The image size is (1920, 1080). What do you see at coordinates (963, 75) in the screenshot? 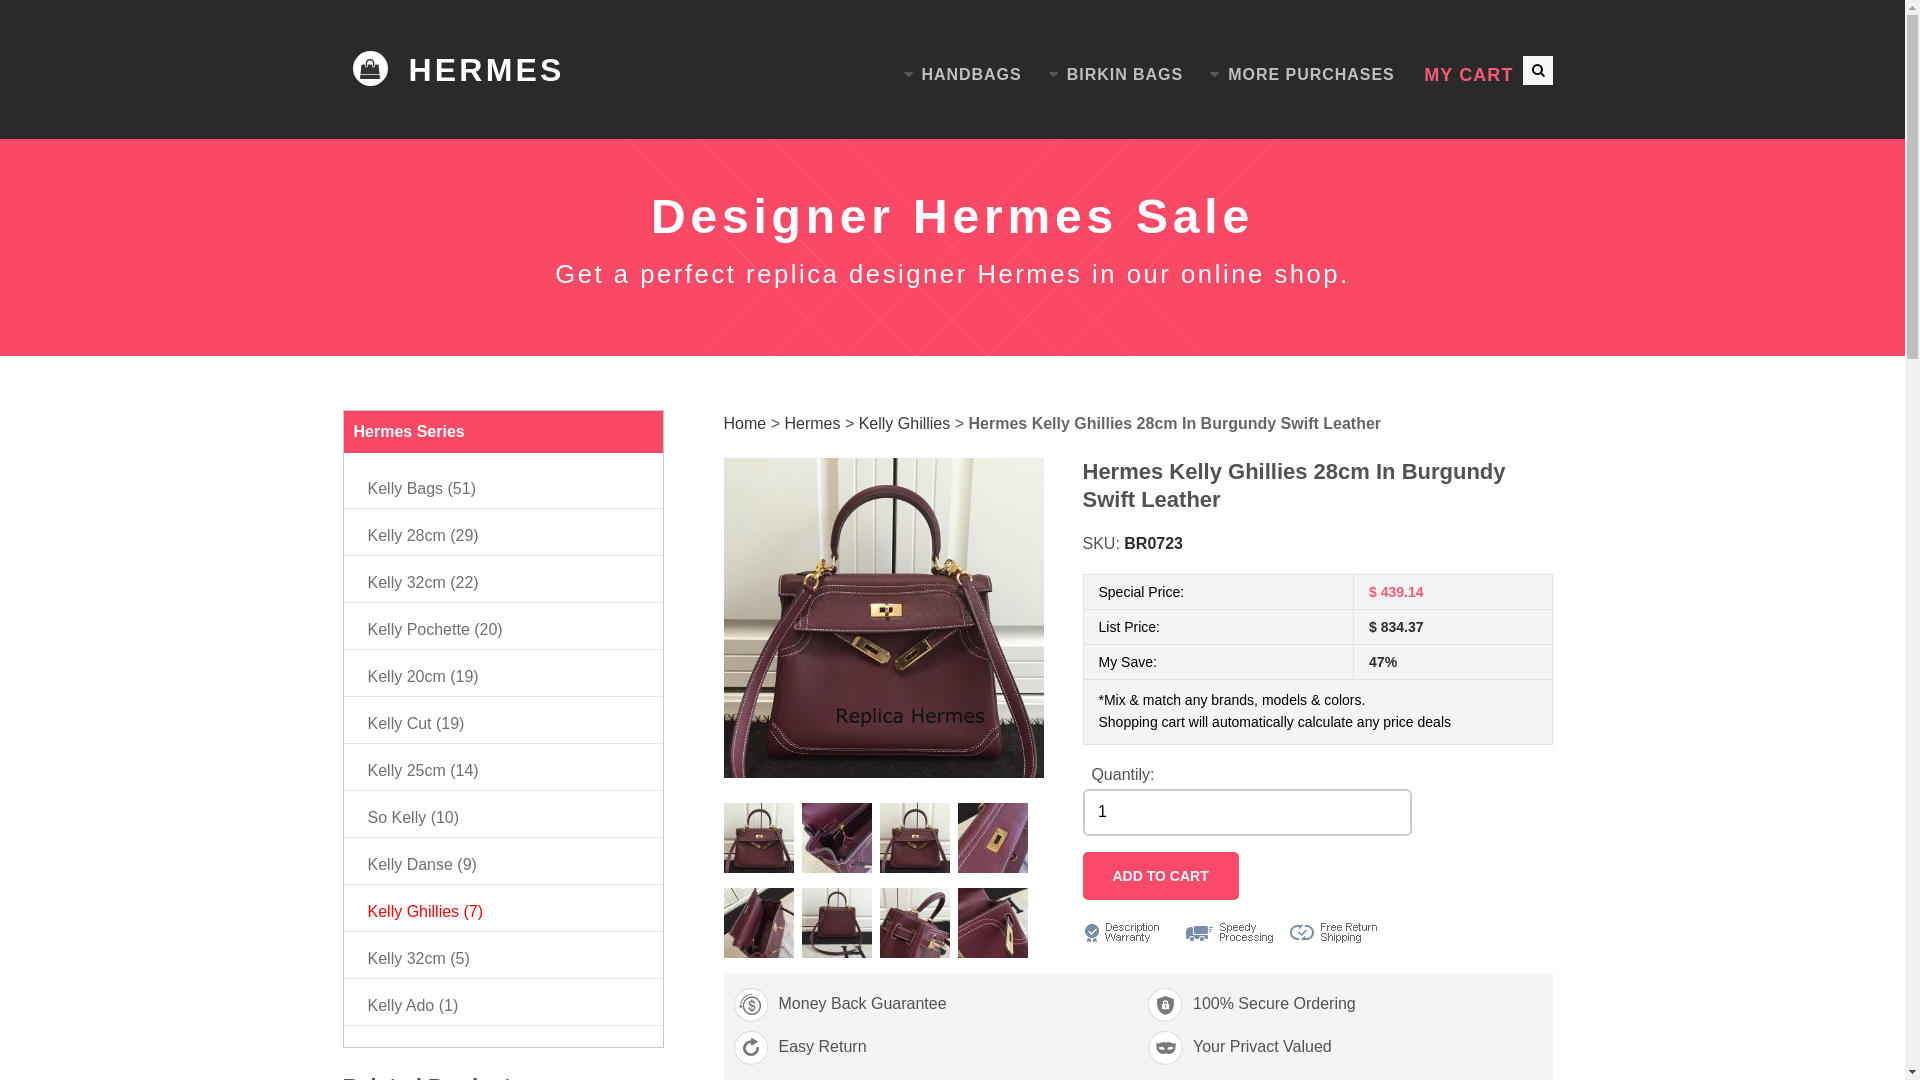
I see `HANDBAGS` at bounding box center [963, 75].